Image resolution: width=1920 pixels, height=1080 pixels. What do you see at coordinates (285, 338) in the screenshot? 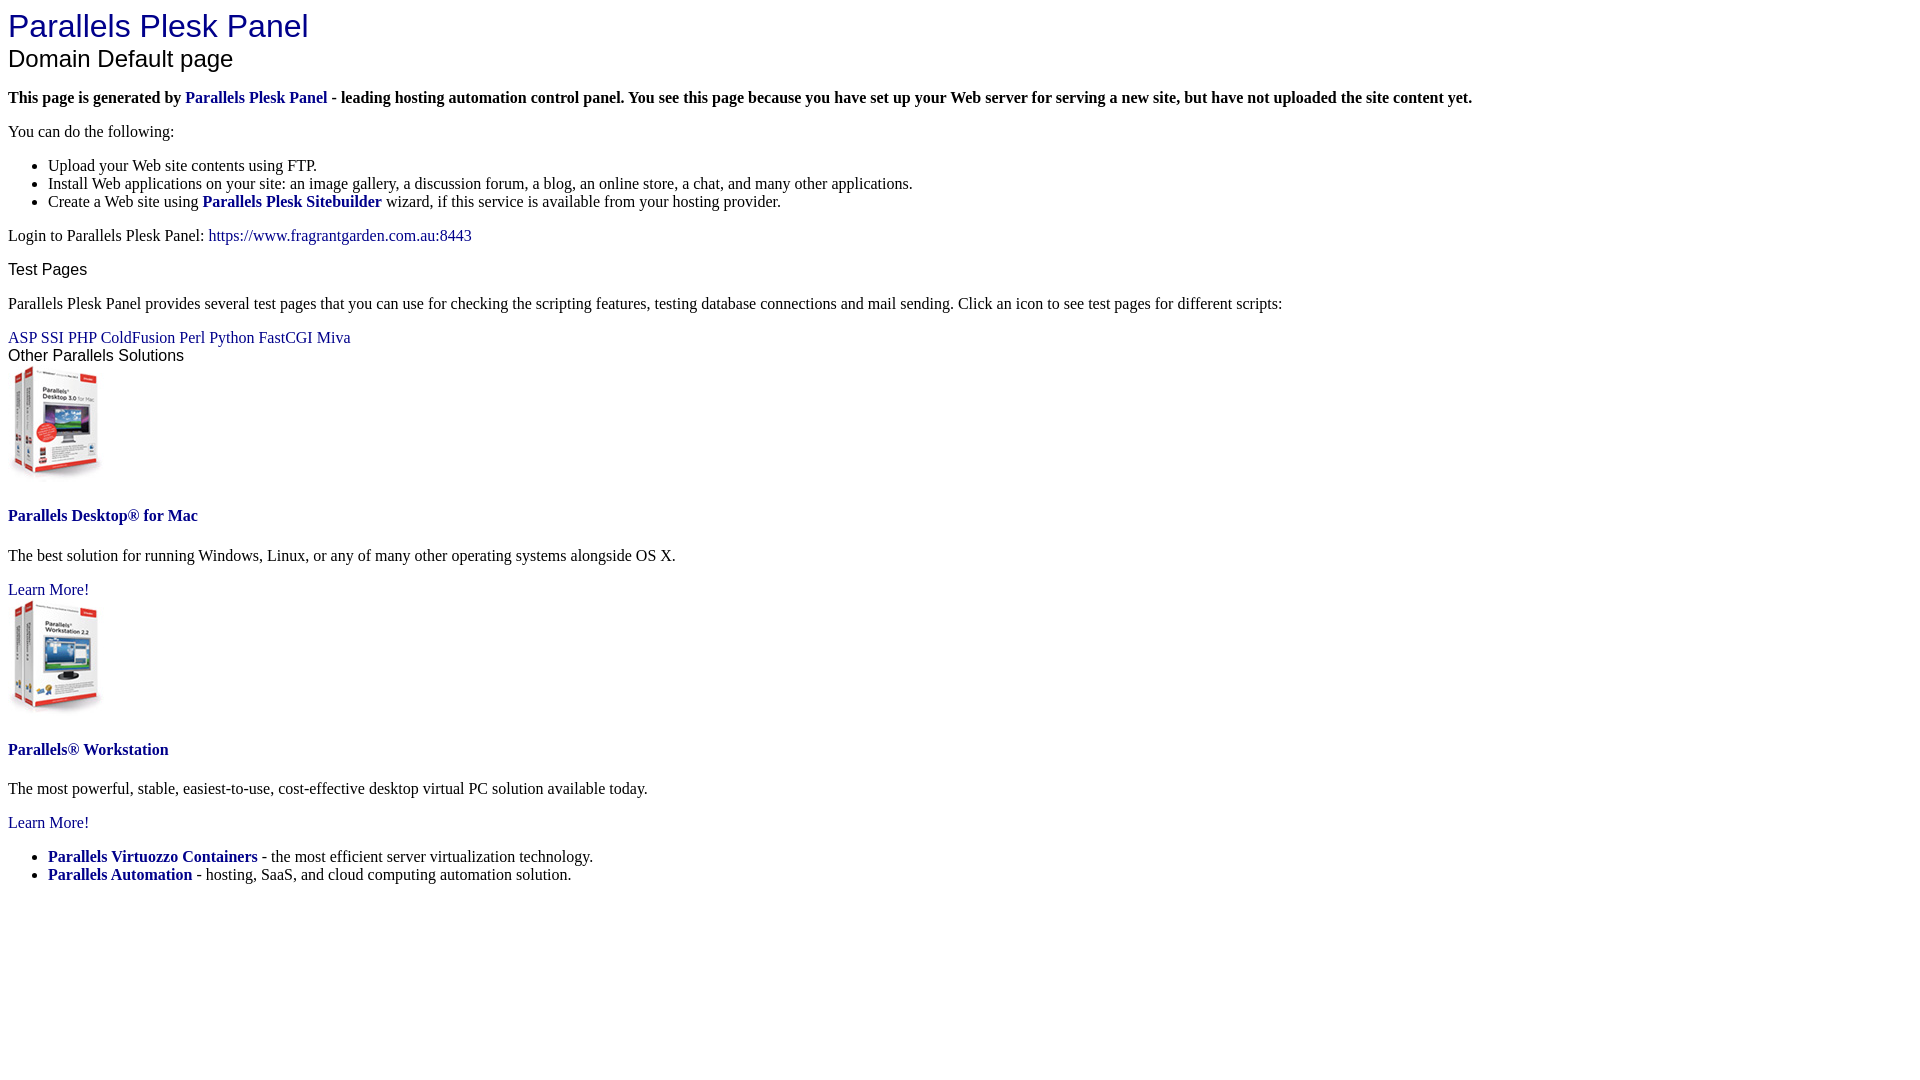
I see `FastCGI` at bounding box center [285, 338].